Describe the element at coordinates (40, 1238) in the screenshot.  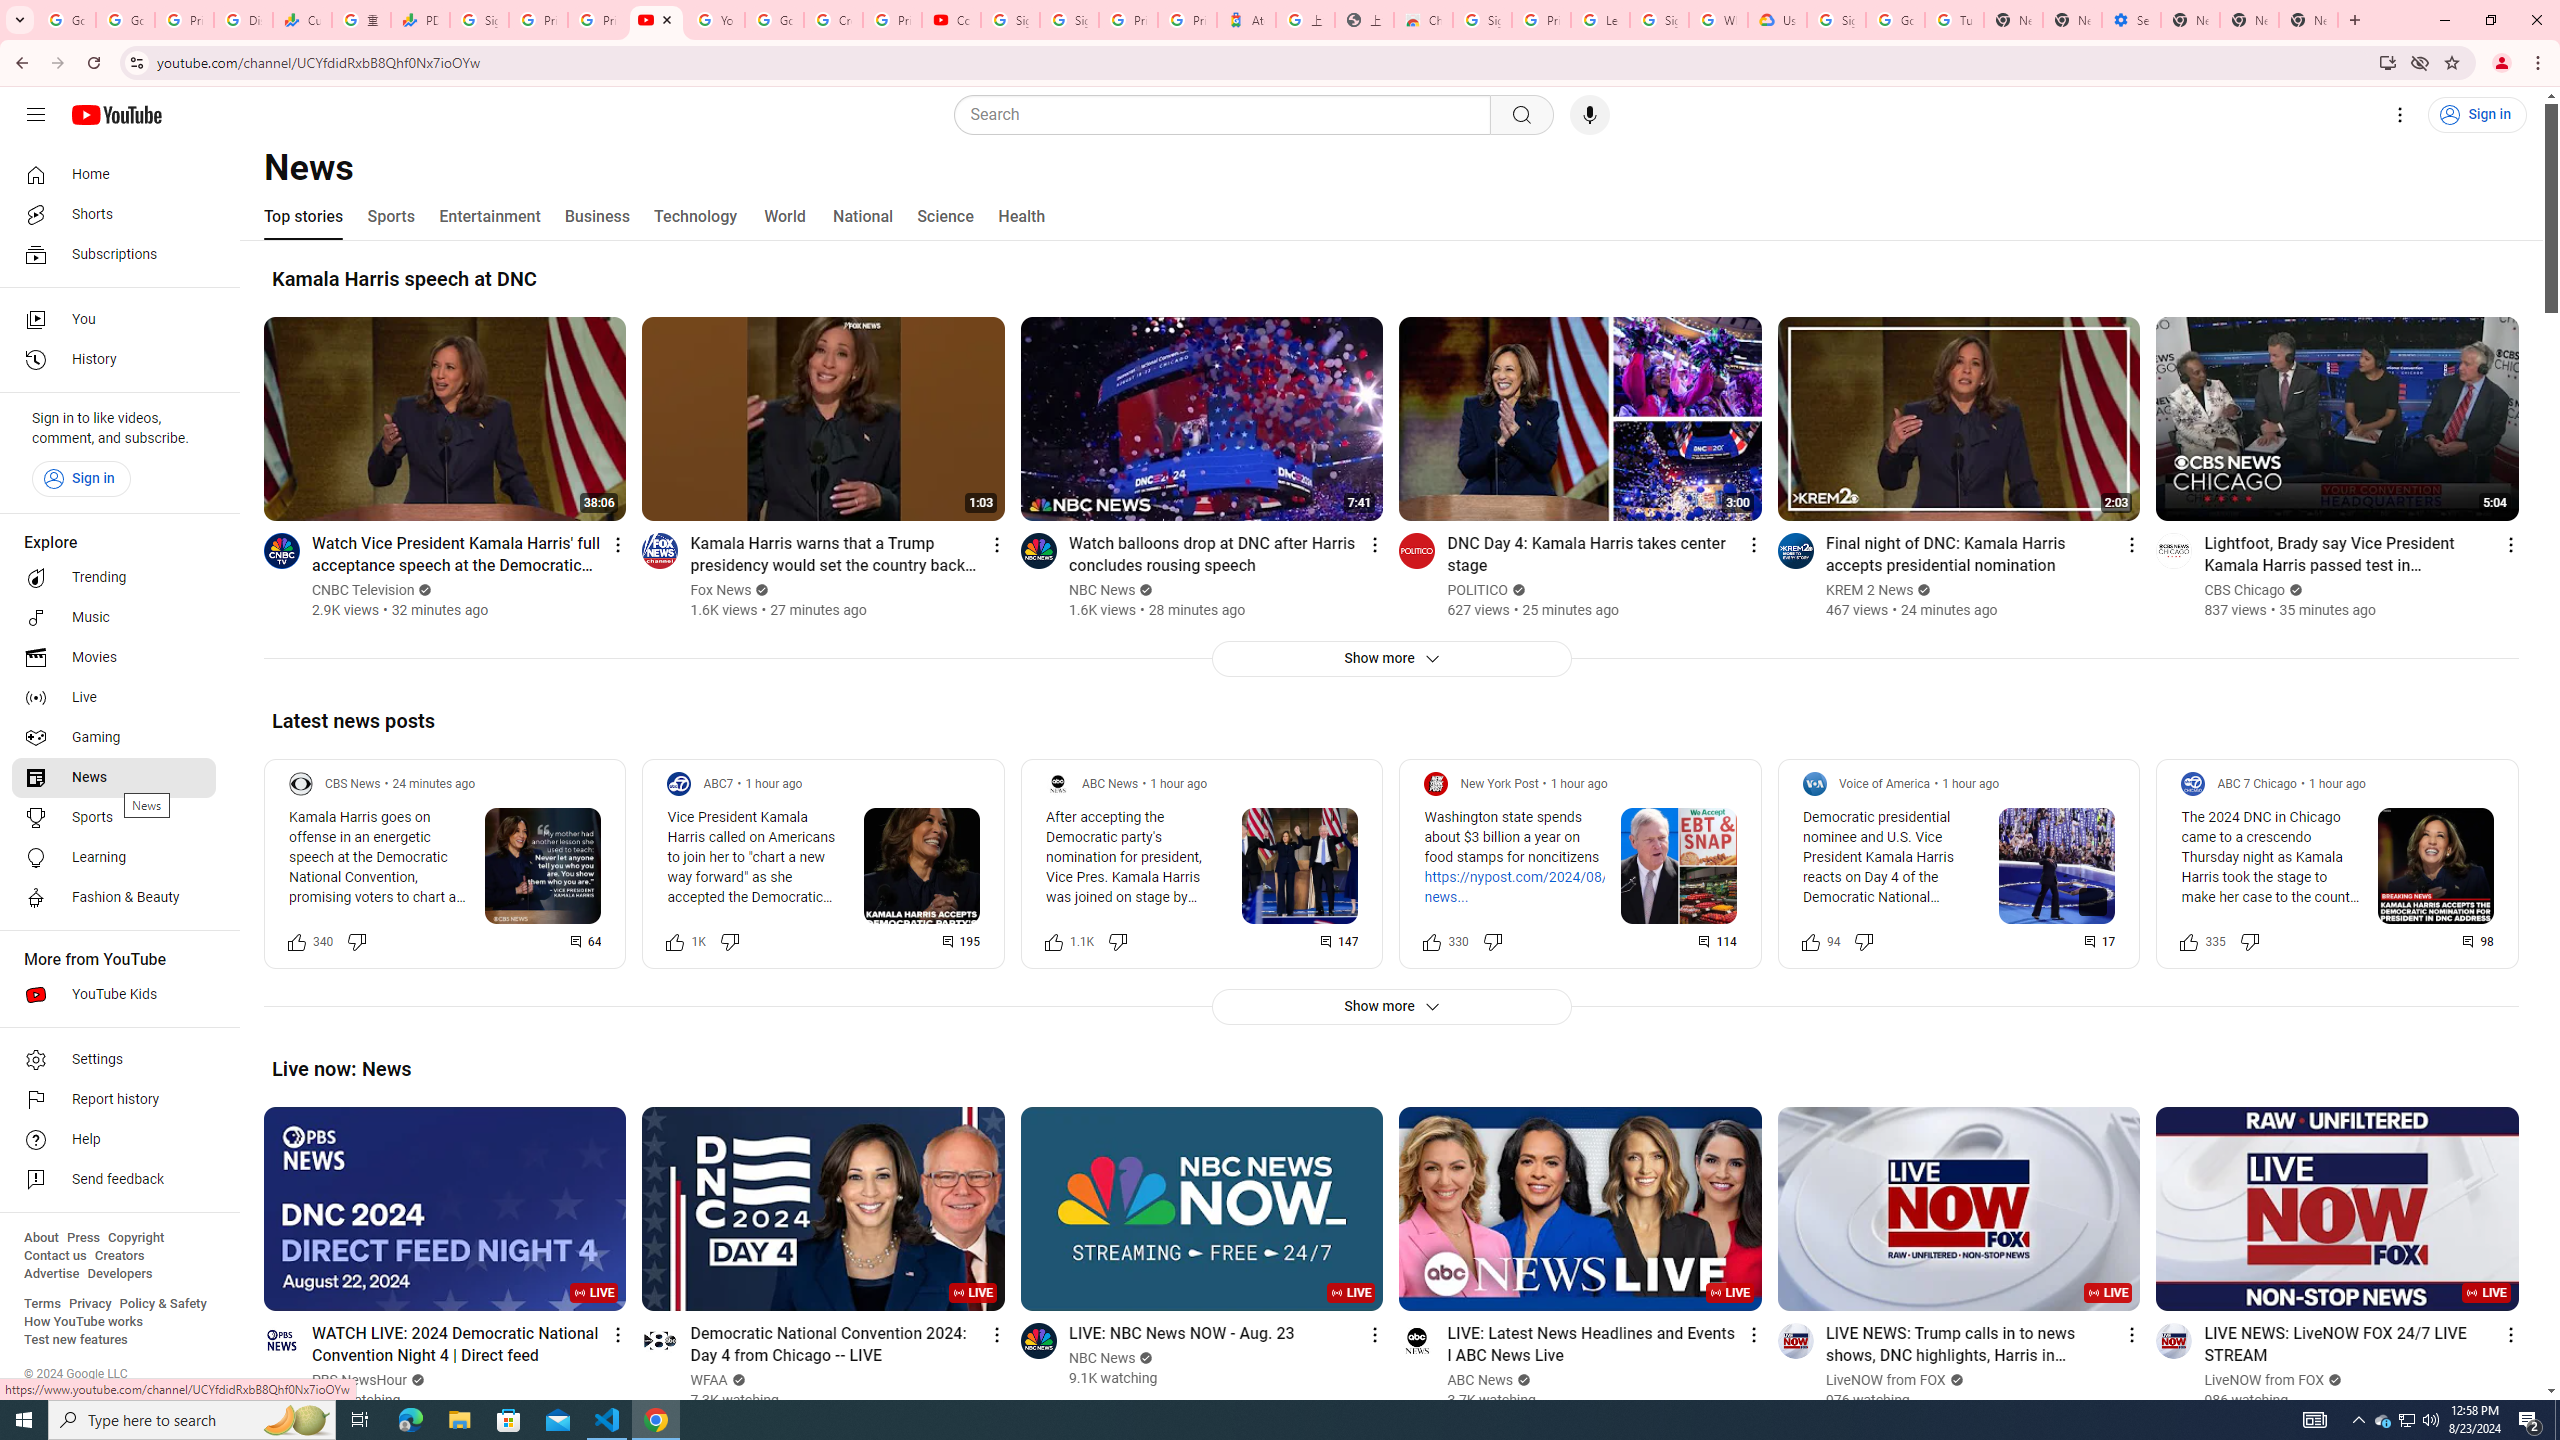
I see `About` at that location.